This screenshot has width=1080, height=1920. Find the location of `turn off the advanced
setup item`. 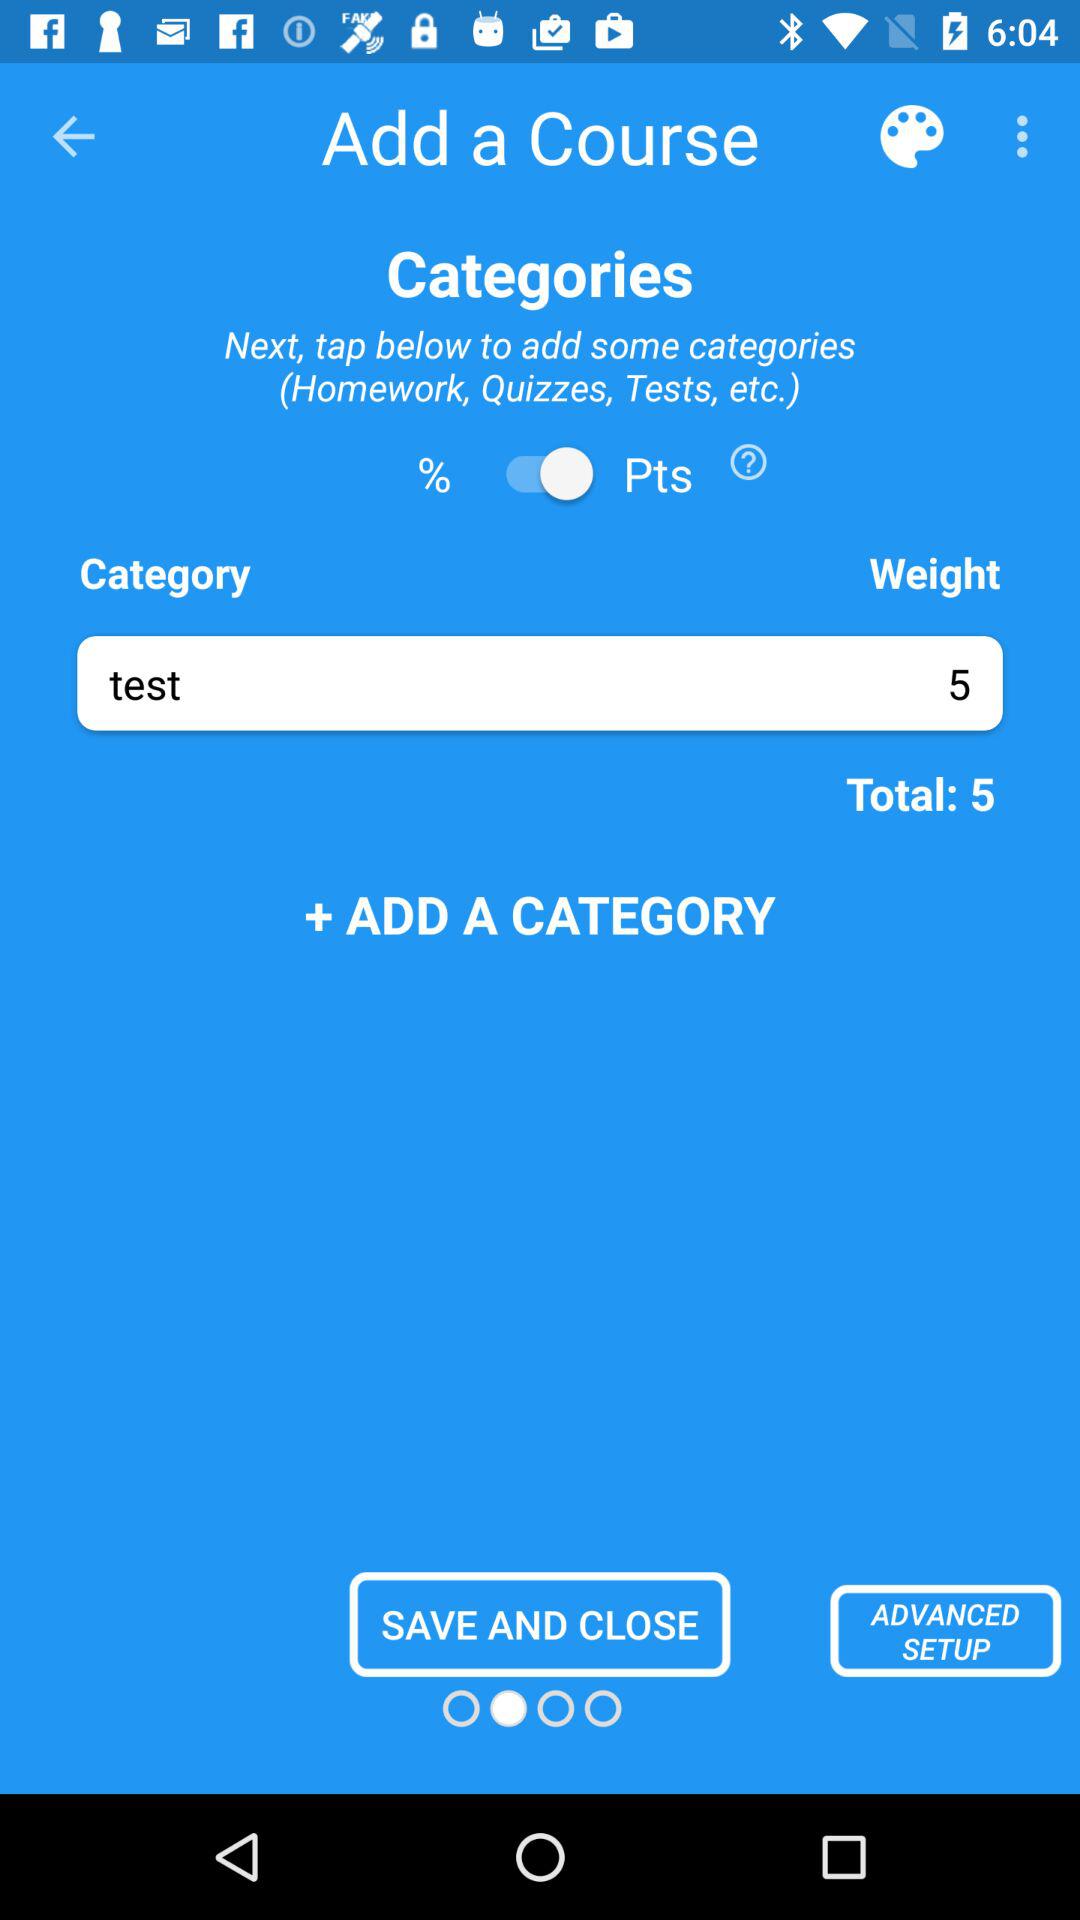

turn off the advanced
setup item is located at coordinates (946, 1630).